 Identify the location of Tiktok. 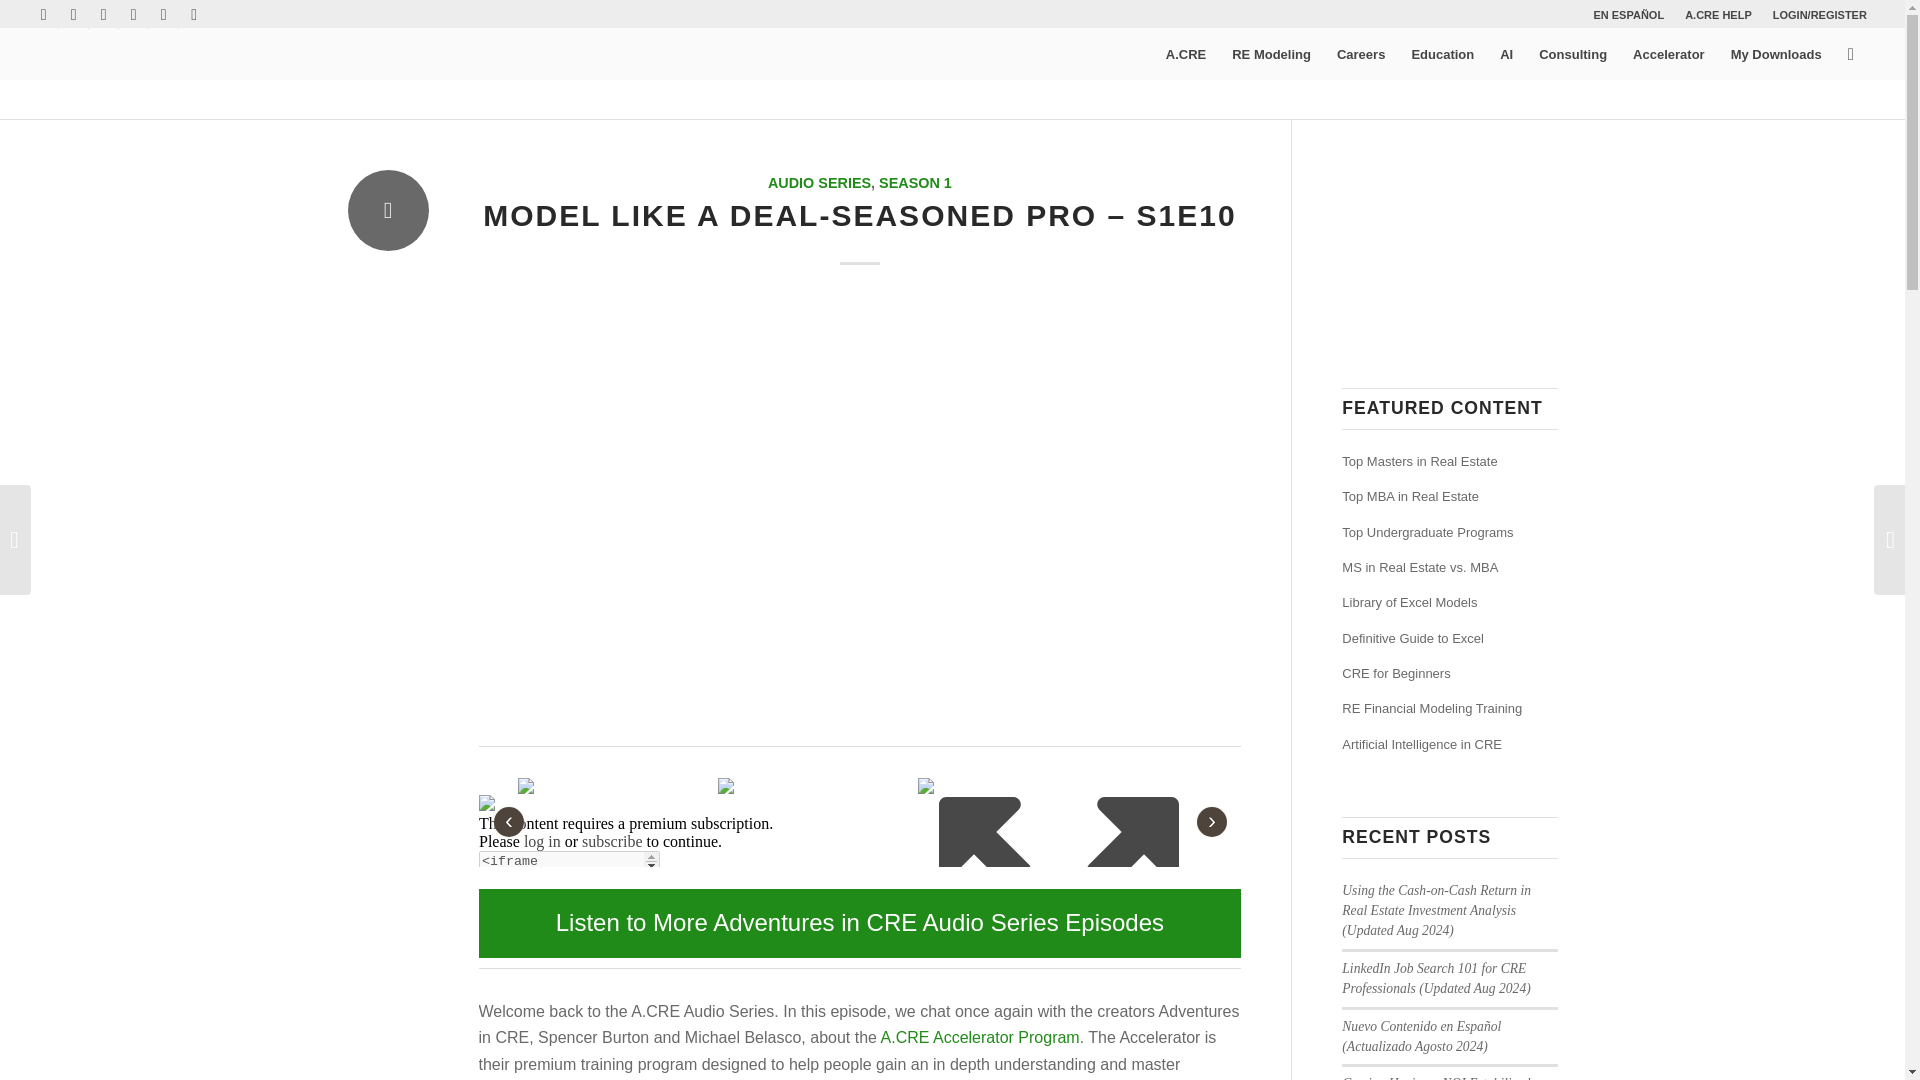
(164, 15).